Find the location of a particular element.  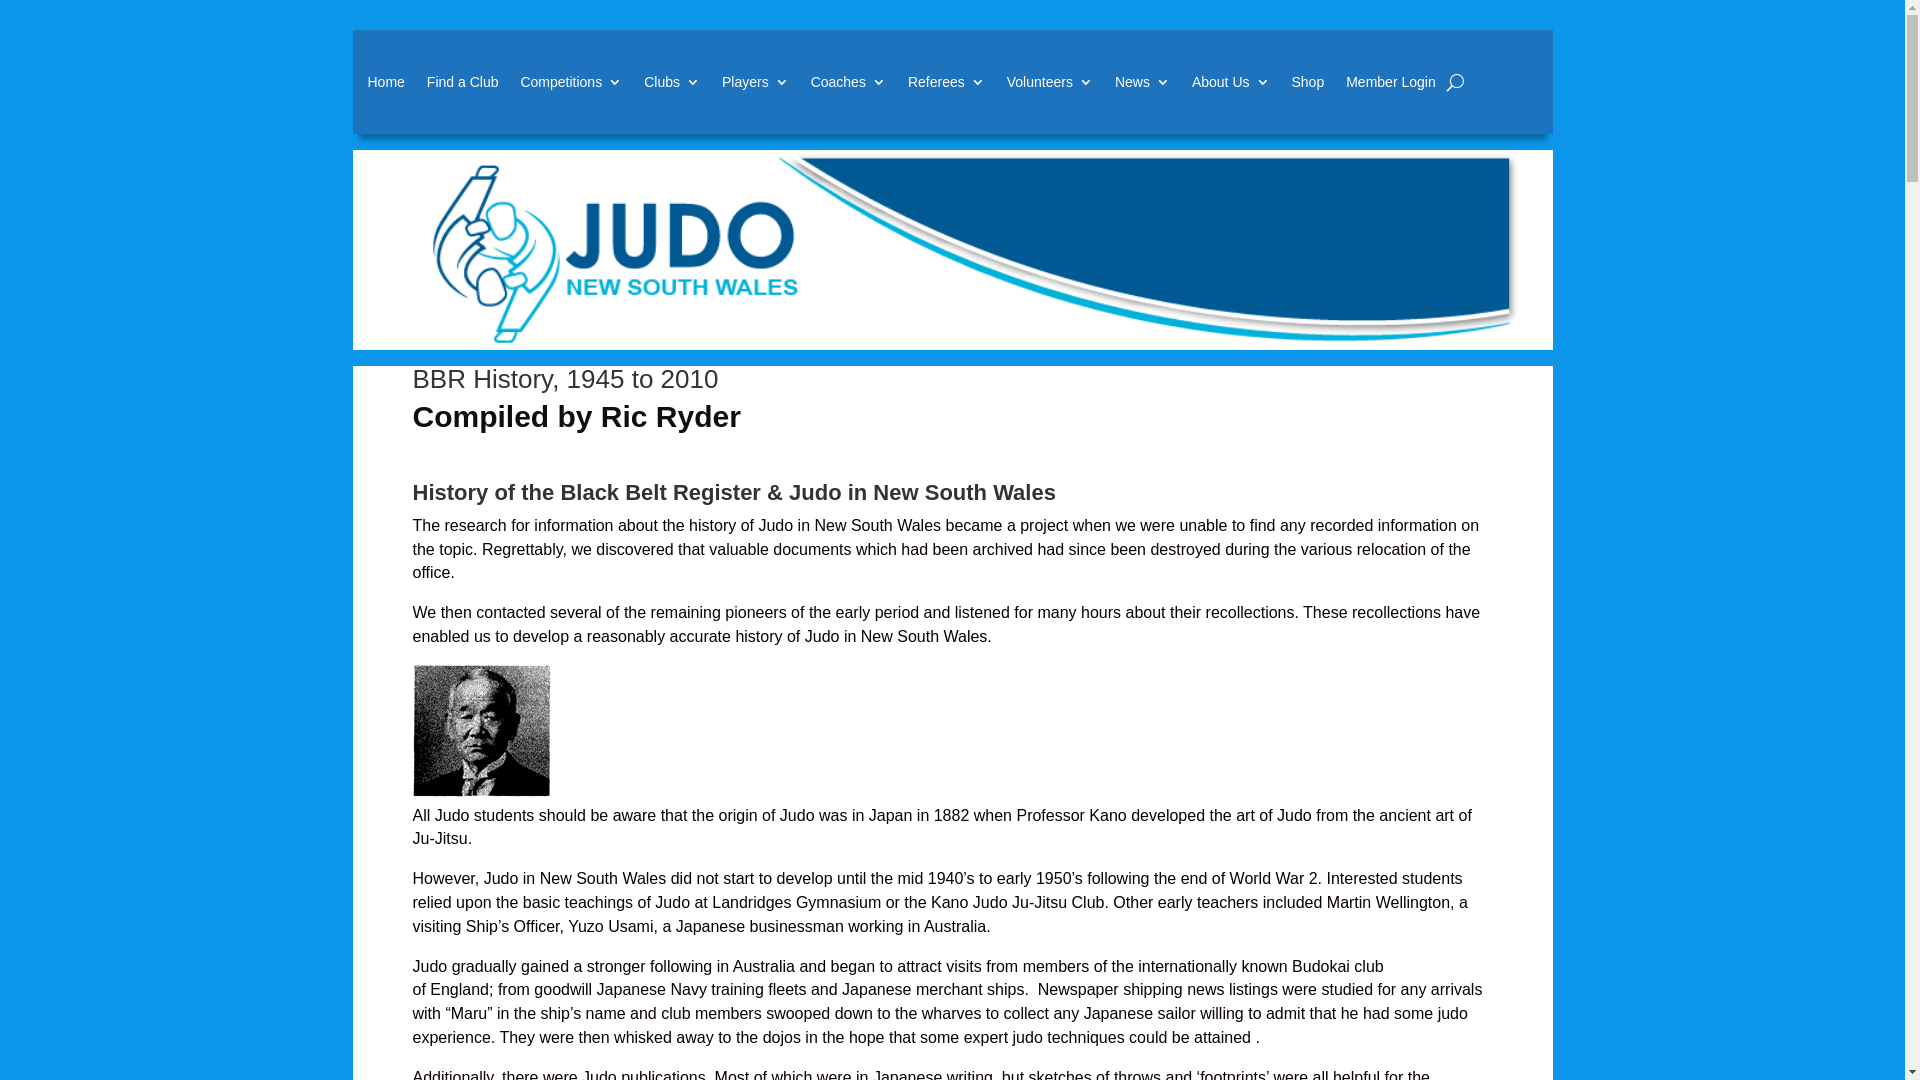

judo-nsw-wide is located at coordinates (953, 250).